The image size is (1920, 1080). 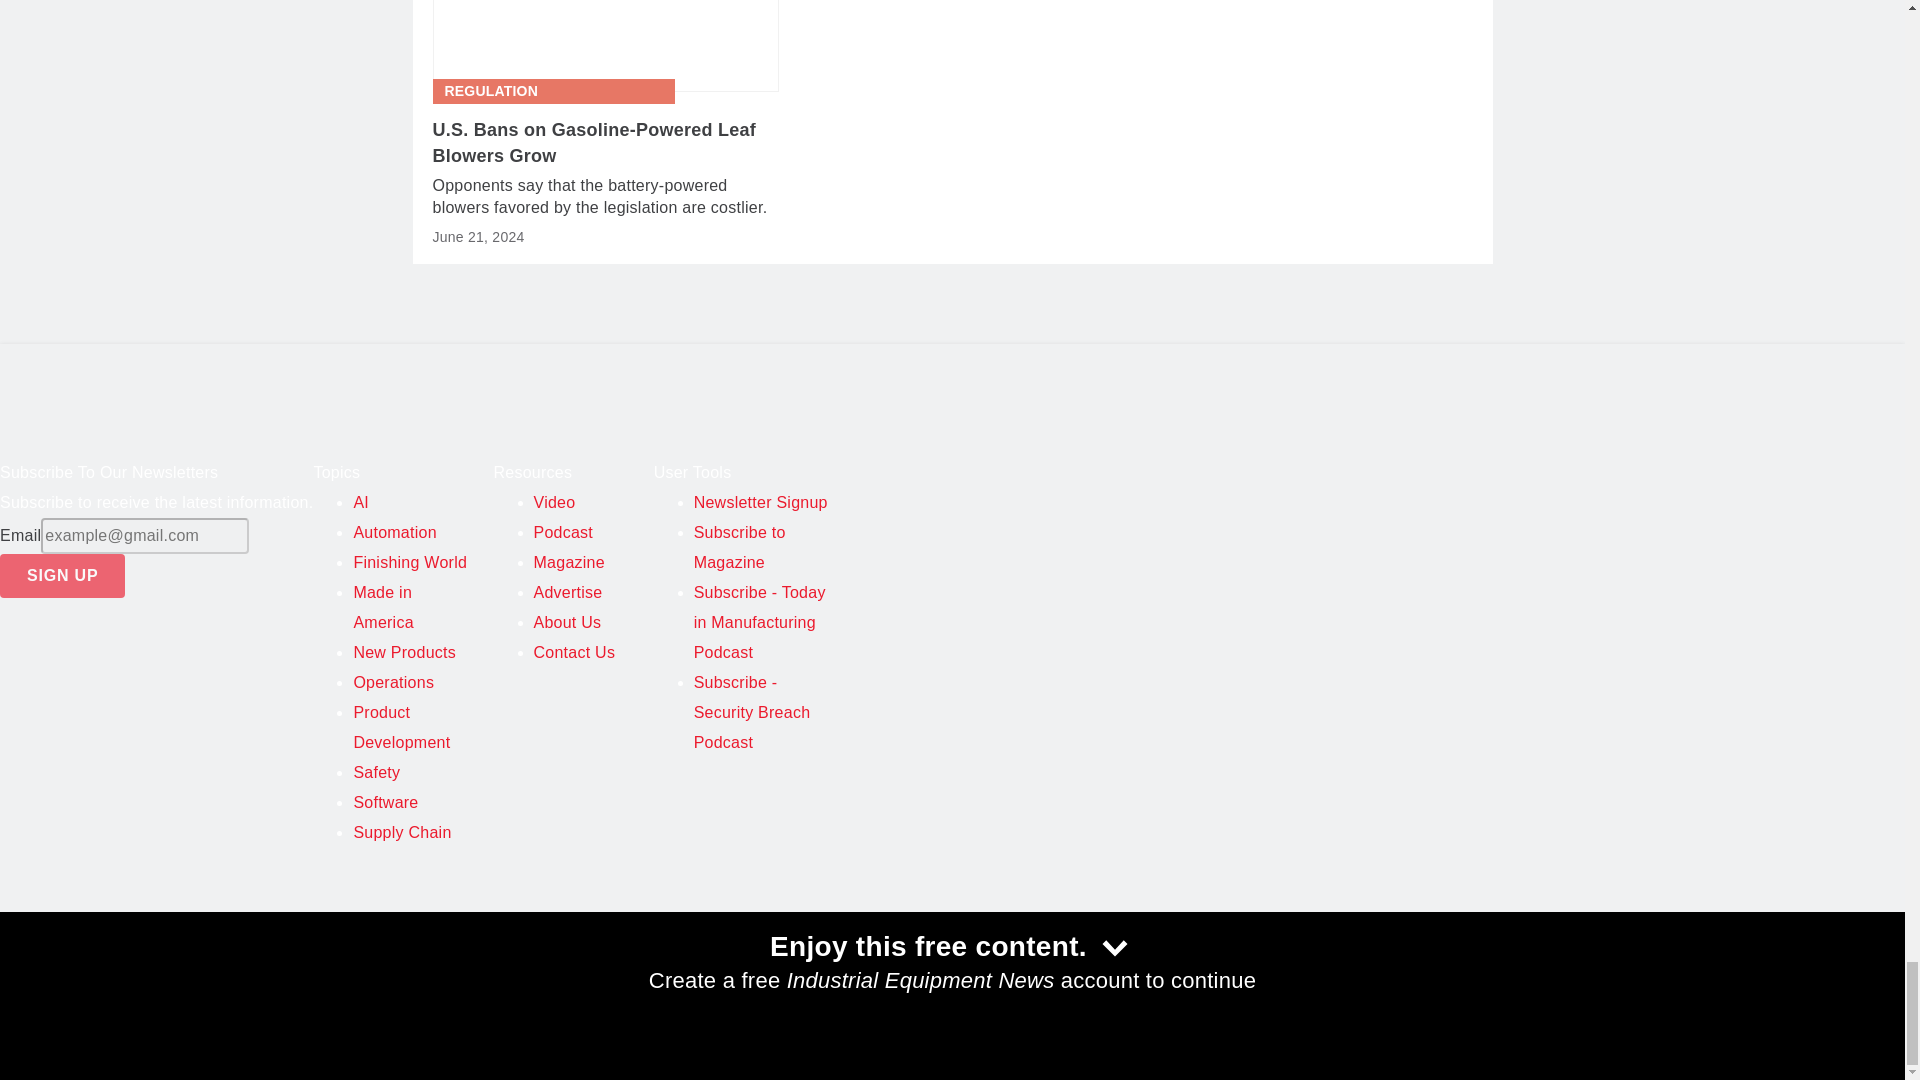 What do you see at coordinates (129, 968) in the screenshot?
I see `YouTube icon` at bounding box center [129, 968].